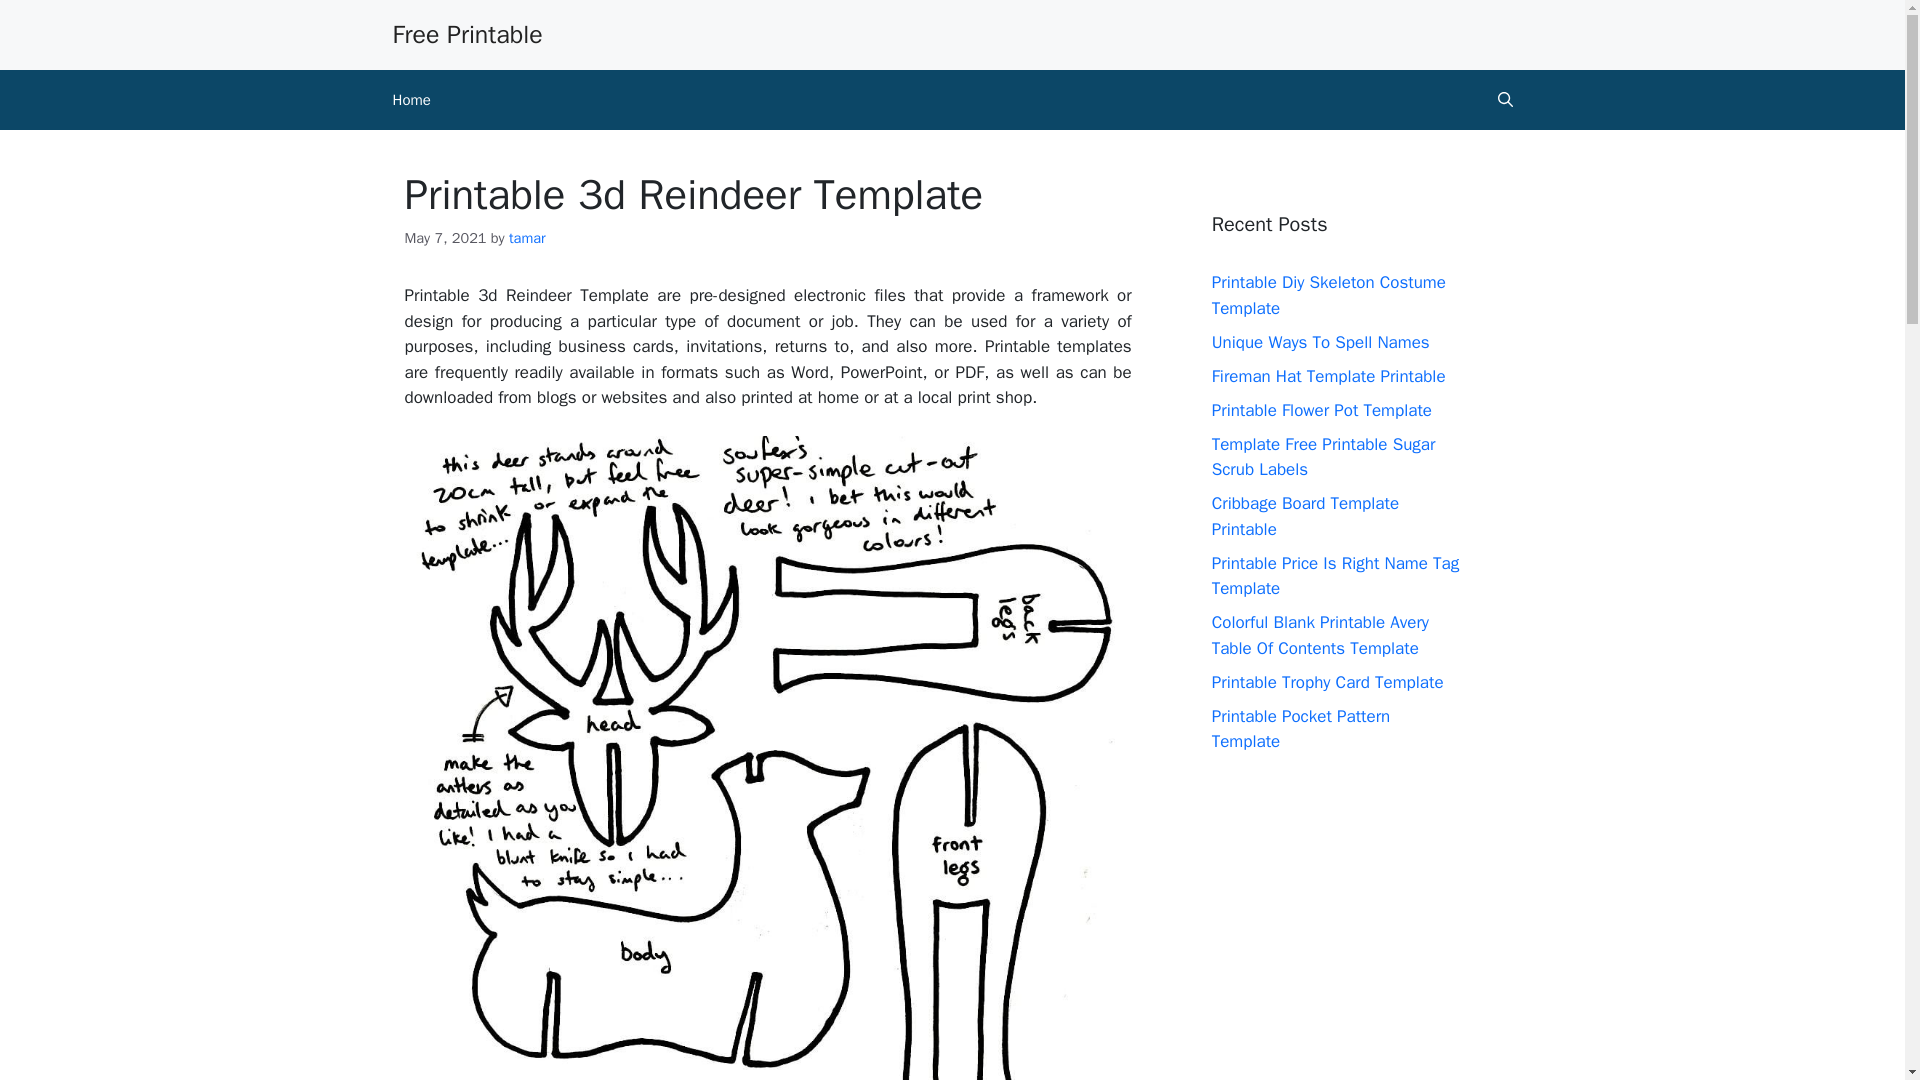 The image size is (1920, 1080). I want to click on Printable Flower Pot Template, so click(1322, 410).